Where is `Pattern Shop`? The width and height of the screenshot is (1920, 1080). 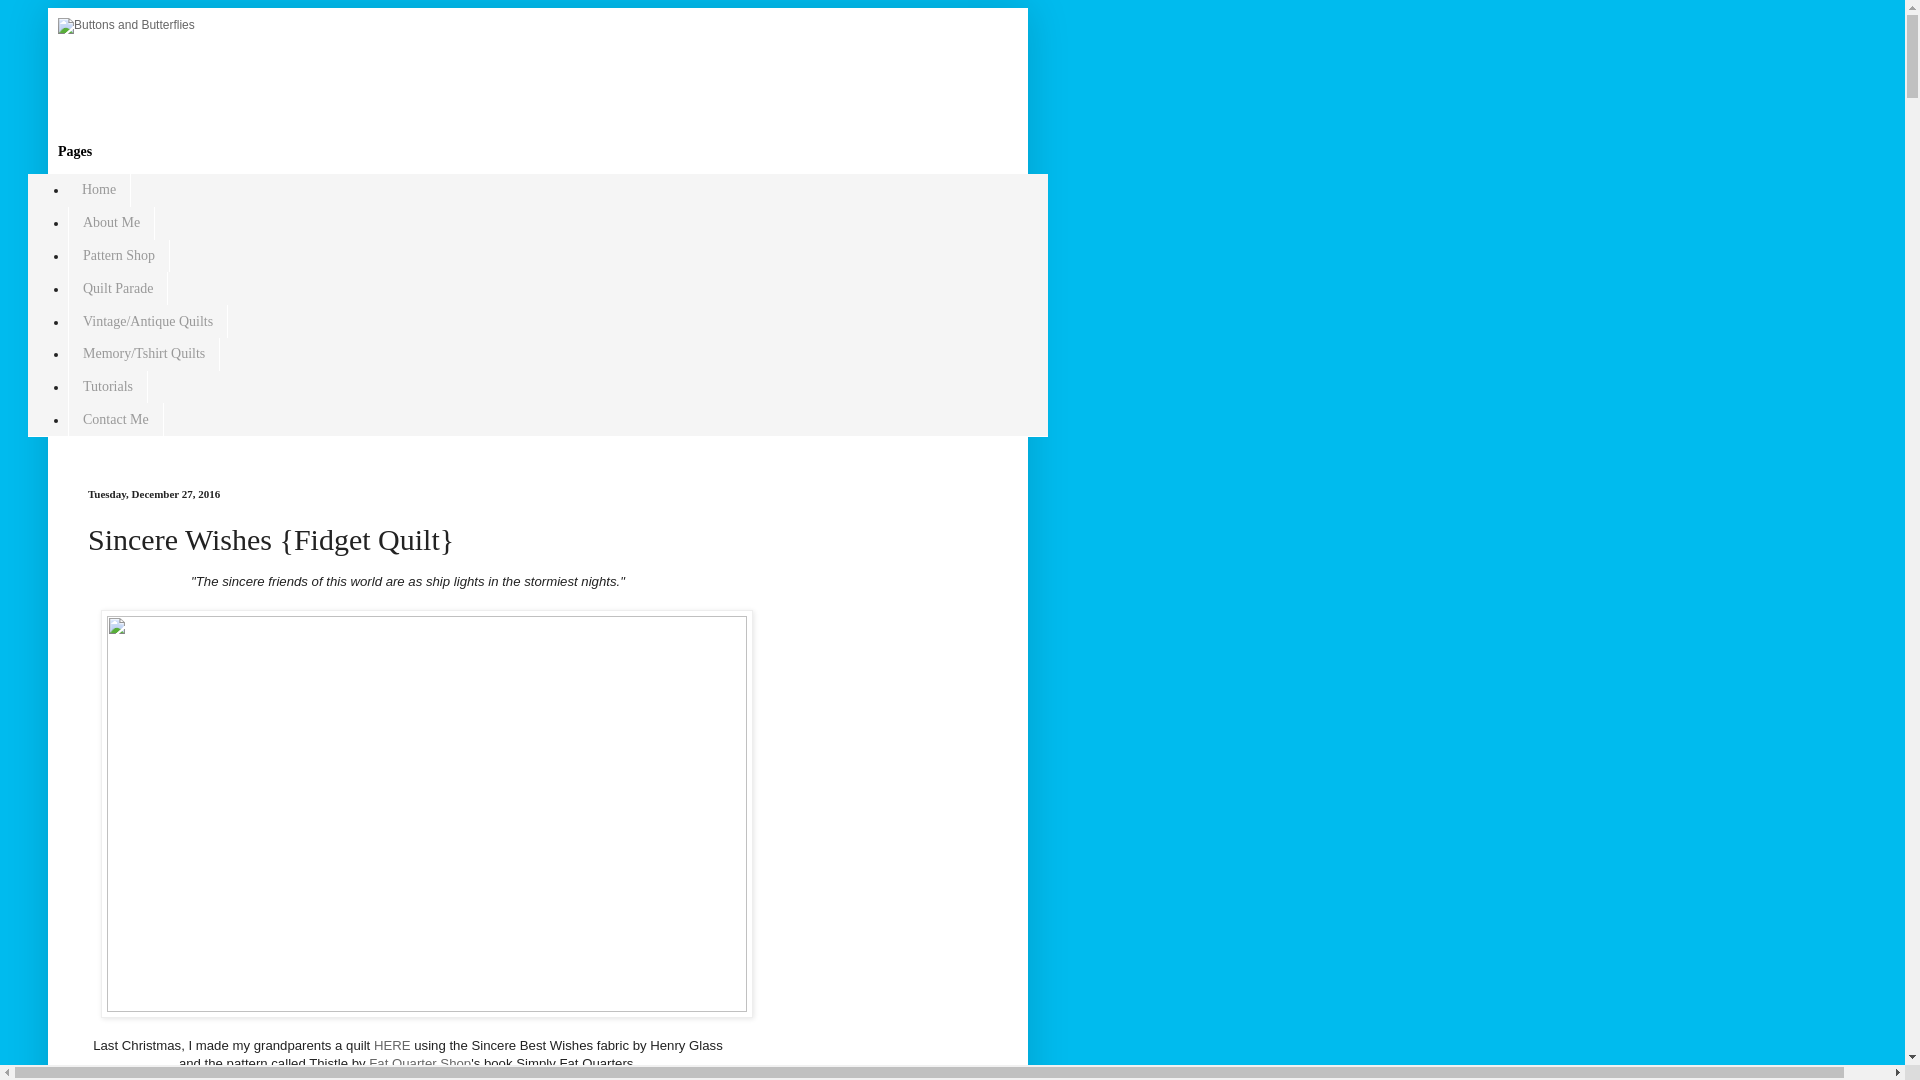 Pattern Shop is located at coordinates (118, 256).